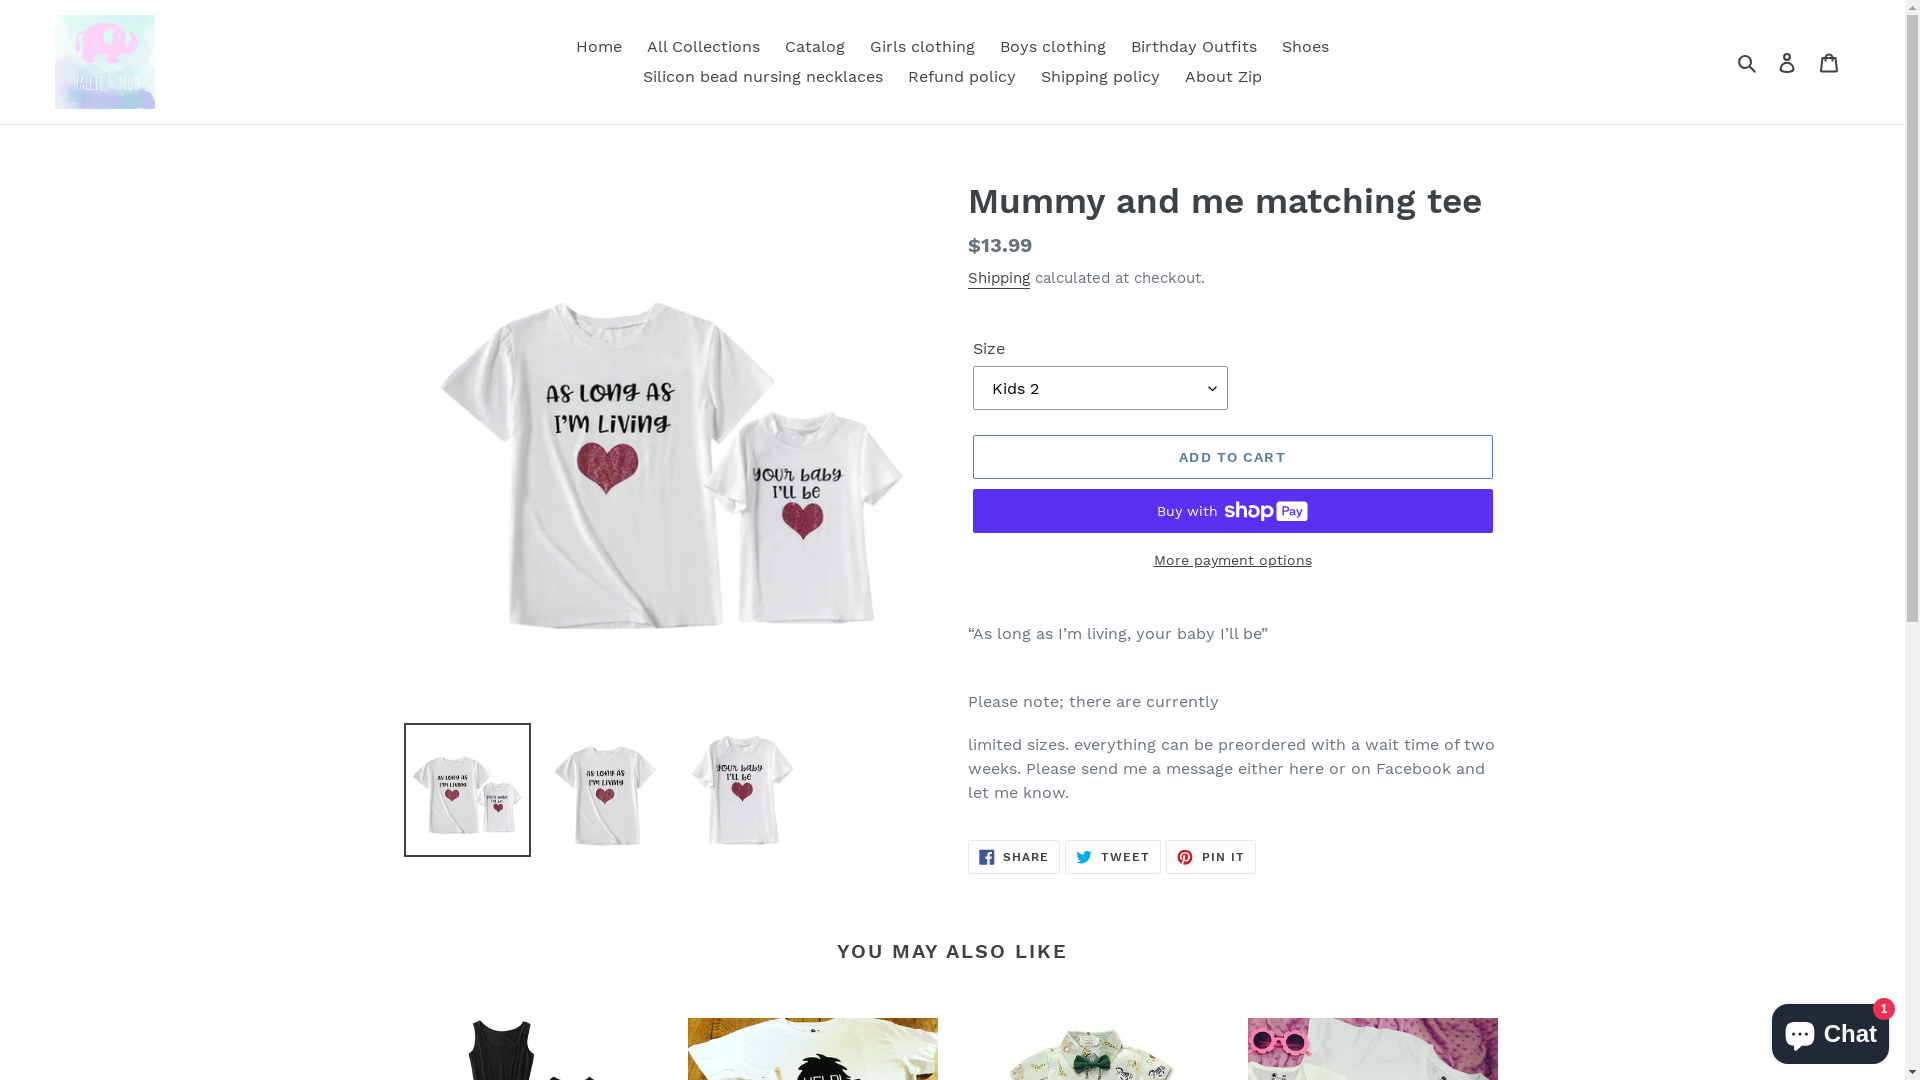  What do you see at coordinates (1194, 47) in the screenshot?
I see `Birthday Outfits` at bounding box center [1194, 47].